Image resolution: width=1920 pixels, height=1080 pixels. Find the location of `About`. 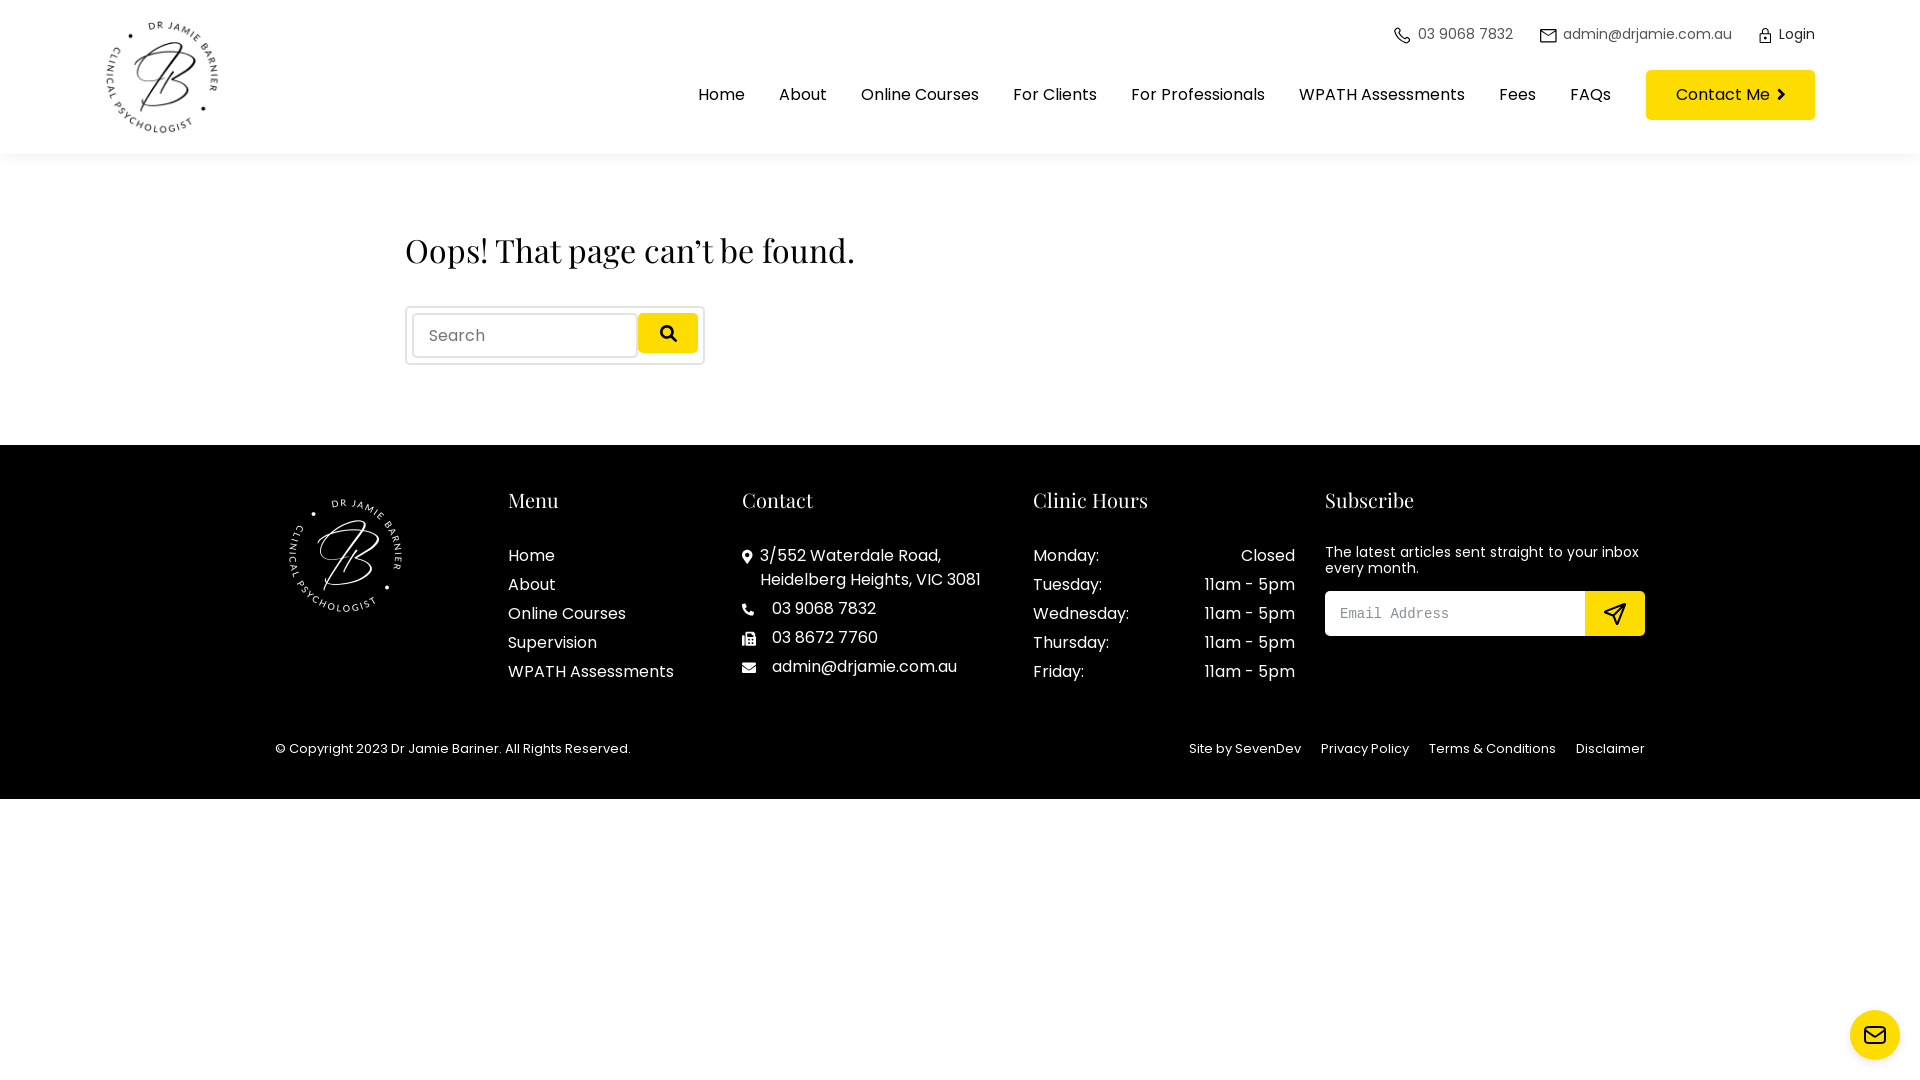

About is located at coordinates (803, 95).